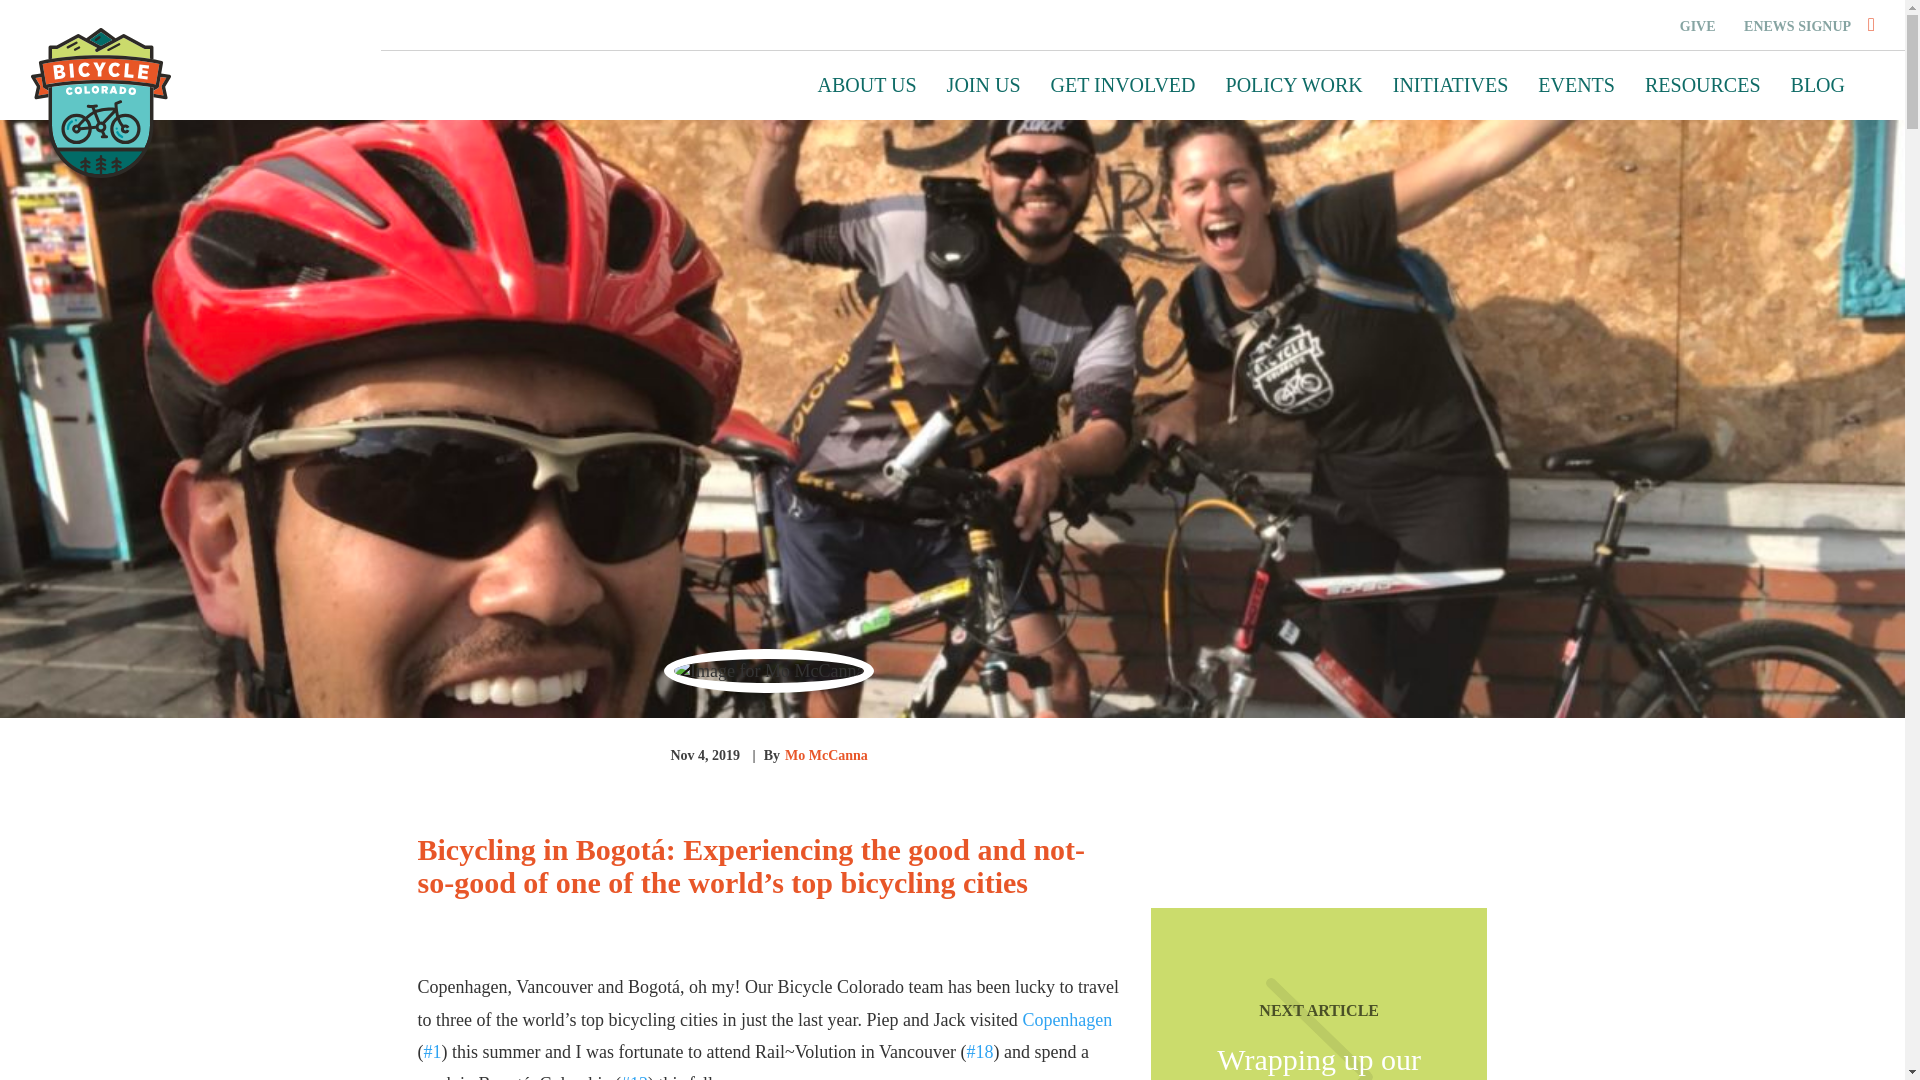  Describe the element at coordinates (1124, 84) in the screenshot. I see `GET INVOLVED` at that location.